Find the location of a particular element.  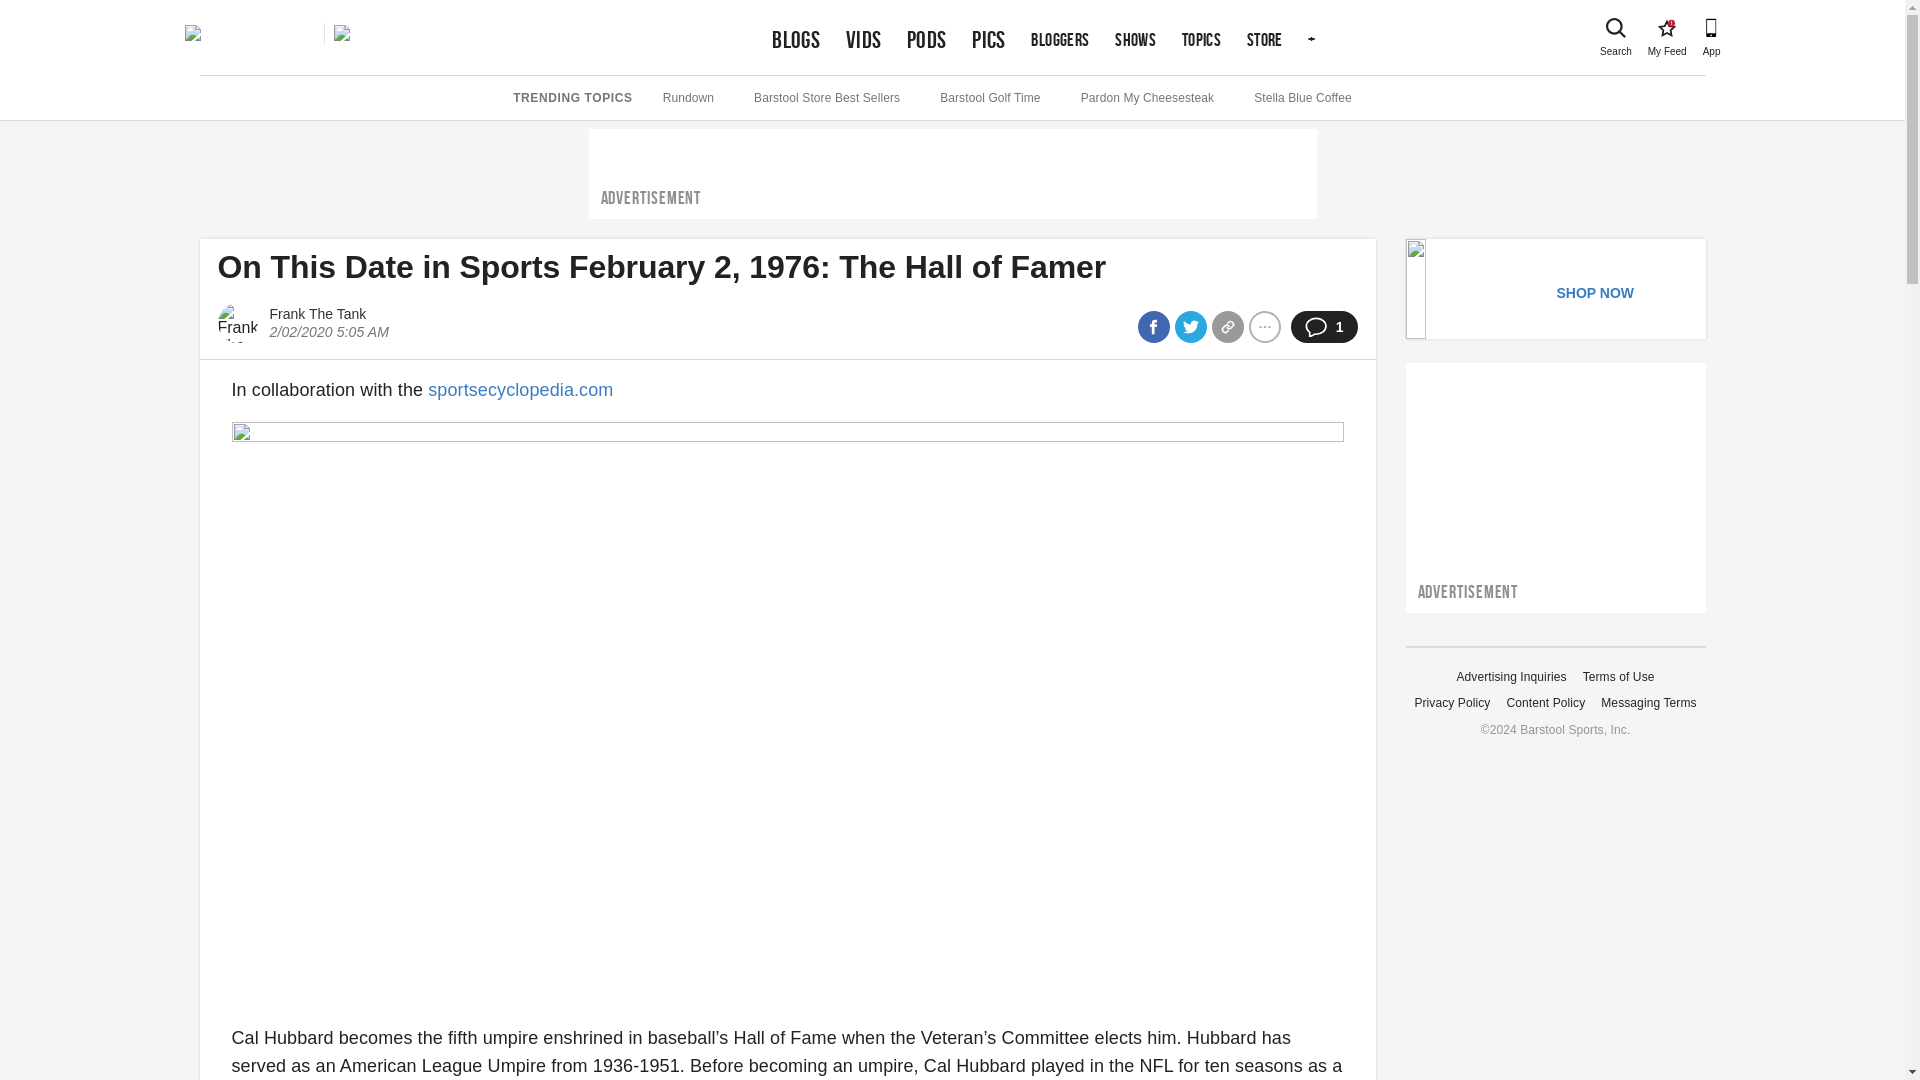

SHOWS is located at coordinates (796, 40).